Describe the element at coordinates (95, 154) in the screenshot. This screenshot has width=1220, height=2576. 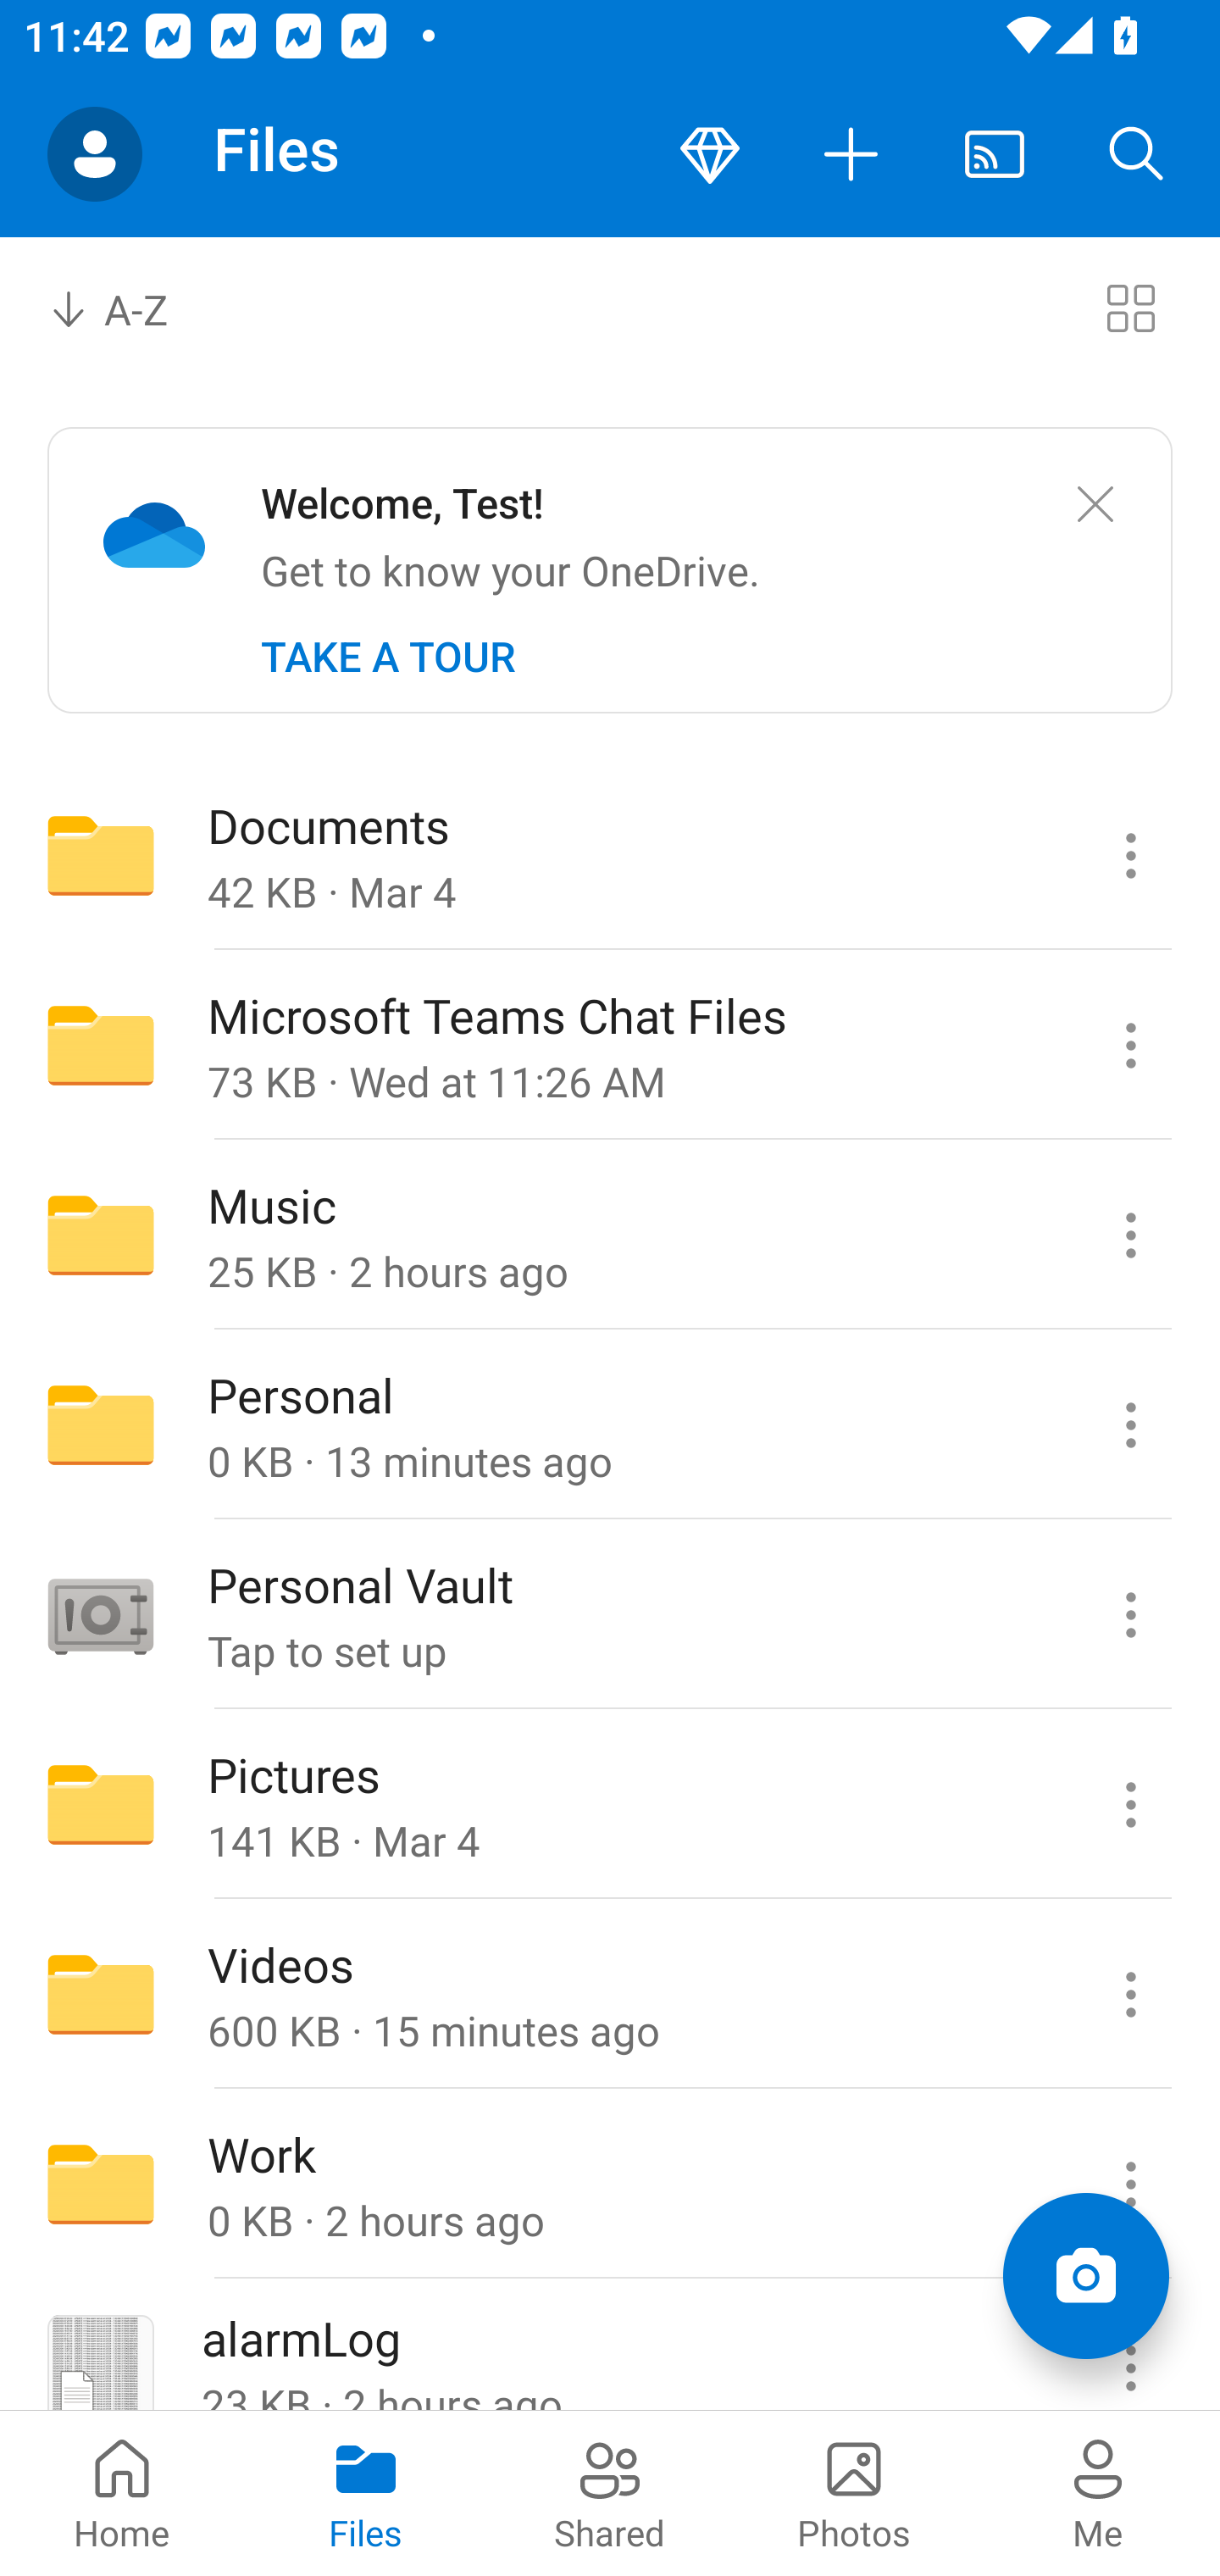
I see `Account switcher` at that location.